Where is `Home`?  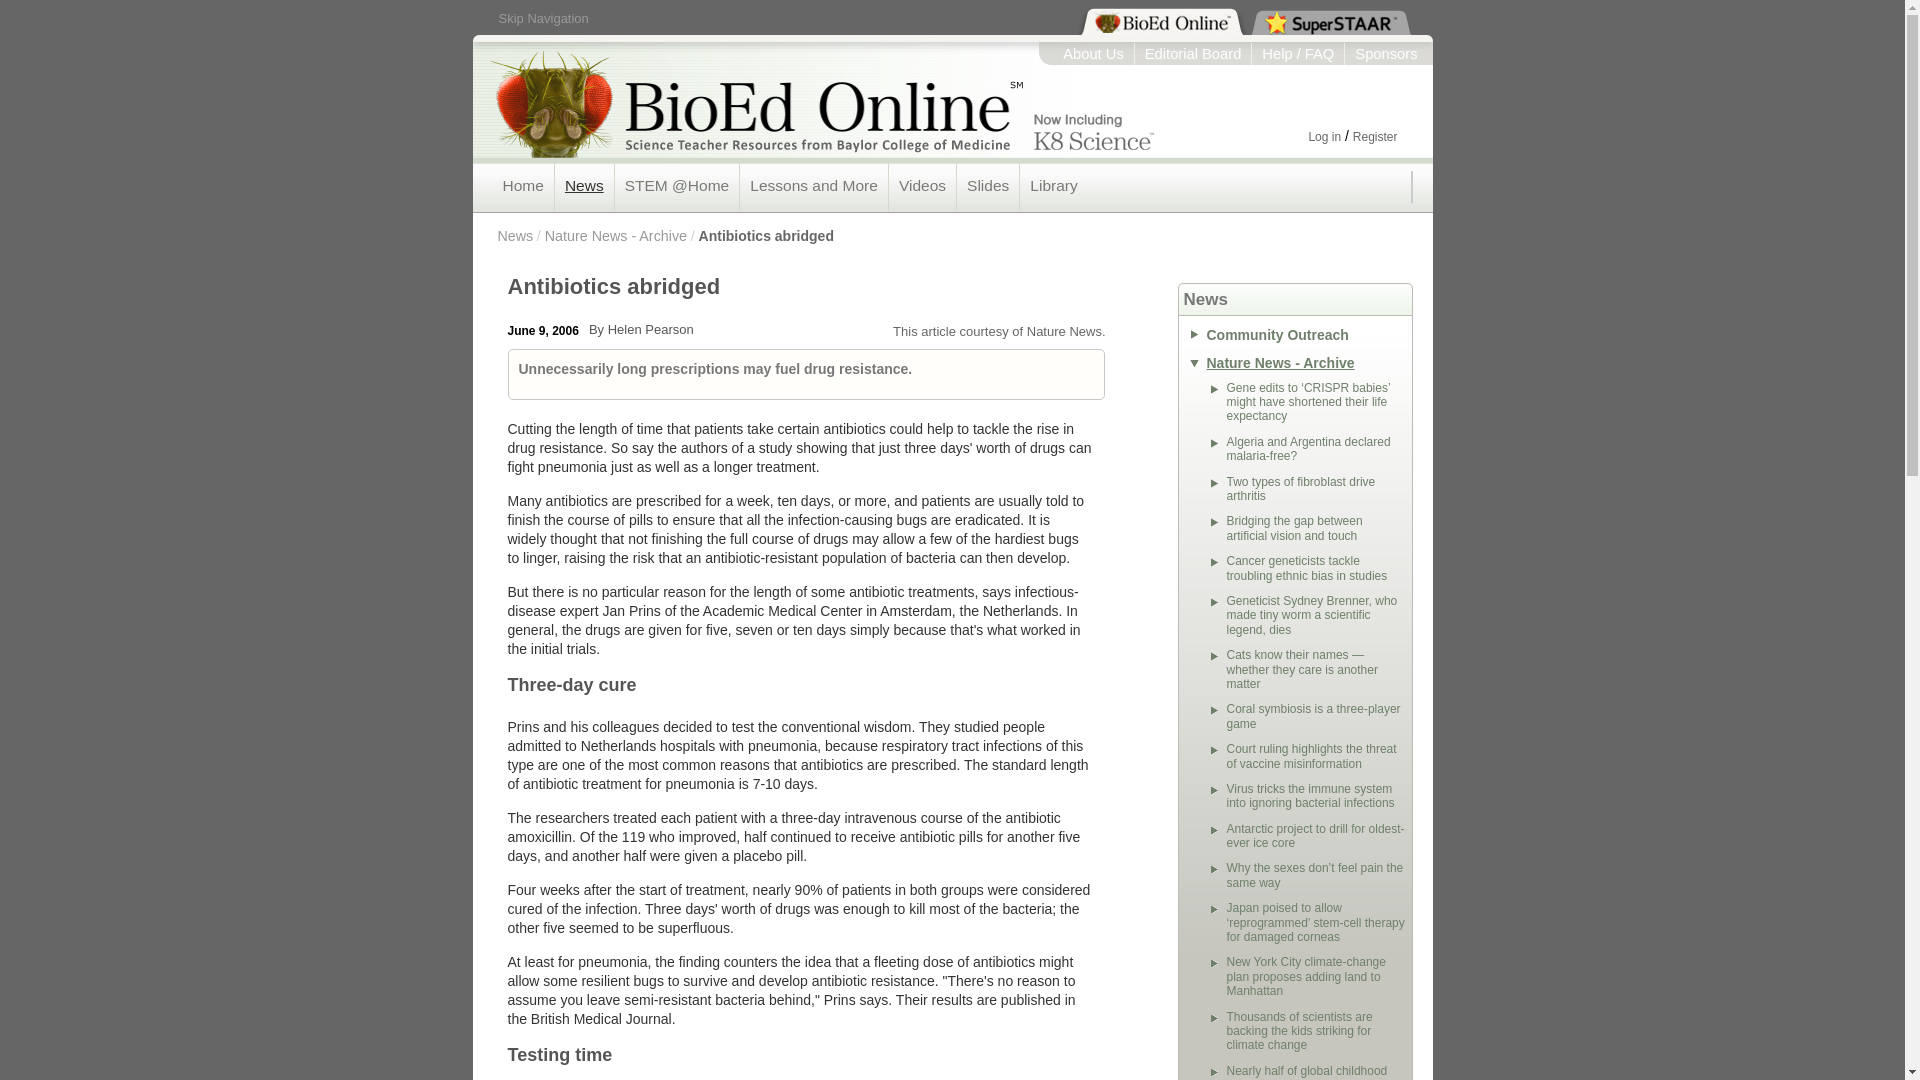 Home is located at coordinates (522, 186).